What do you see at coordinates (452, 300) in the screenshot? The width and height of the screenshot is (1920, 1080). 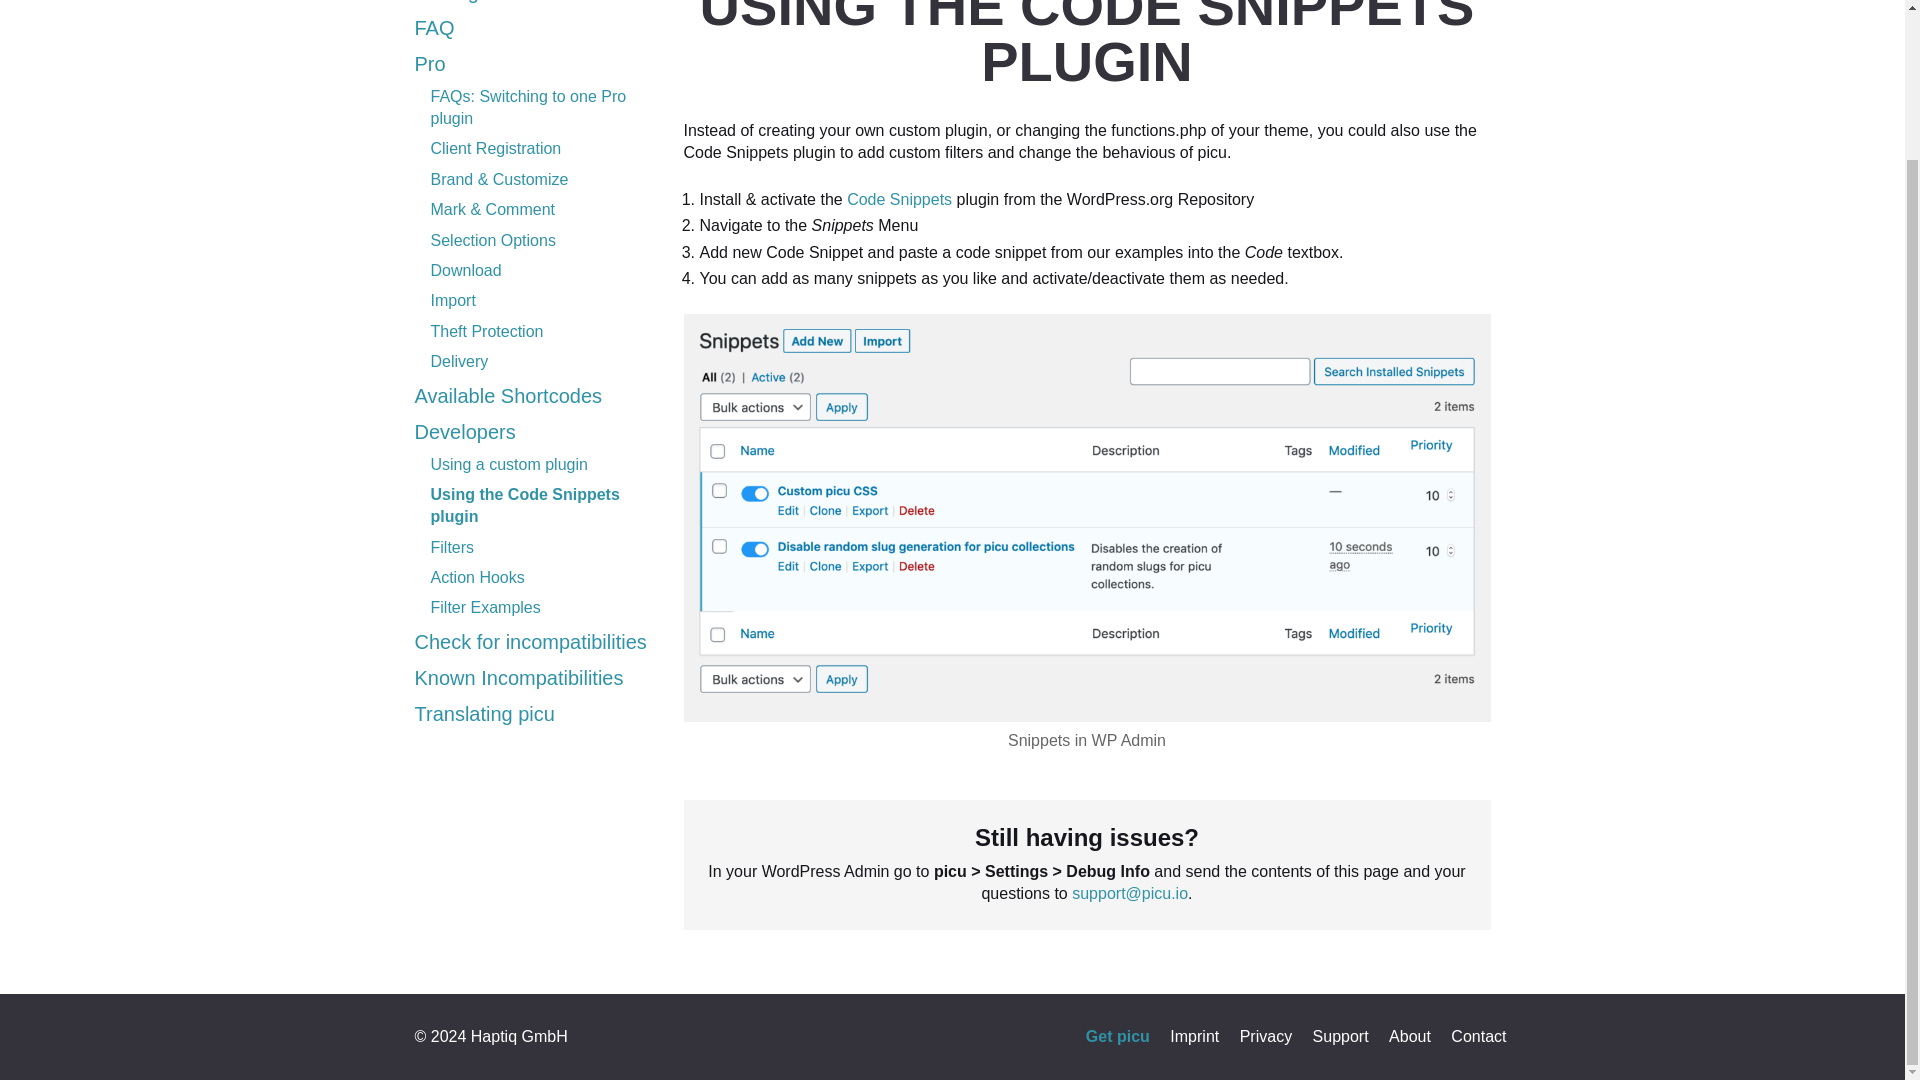 I see `Import` at bounding box center [452, 300].